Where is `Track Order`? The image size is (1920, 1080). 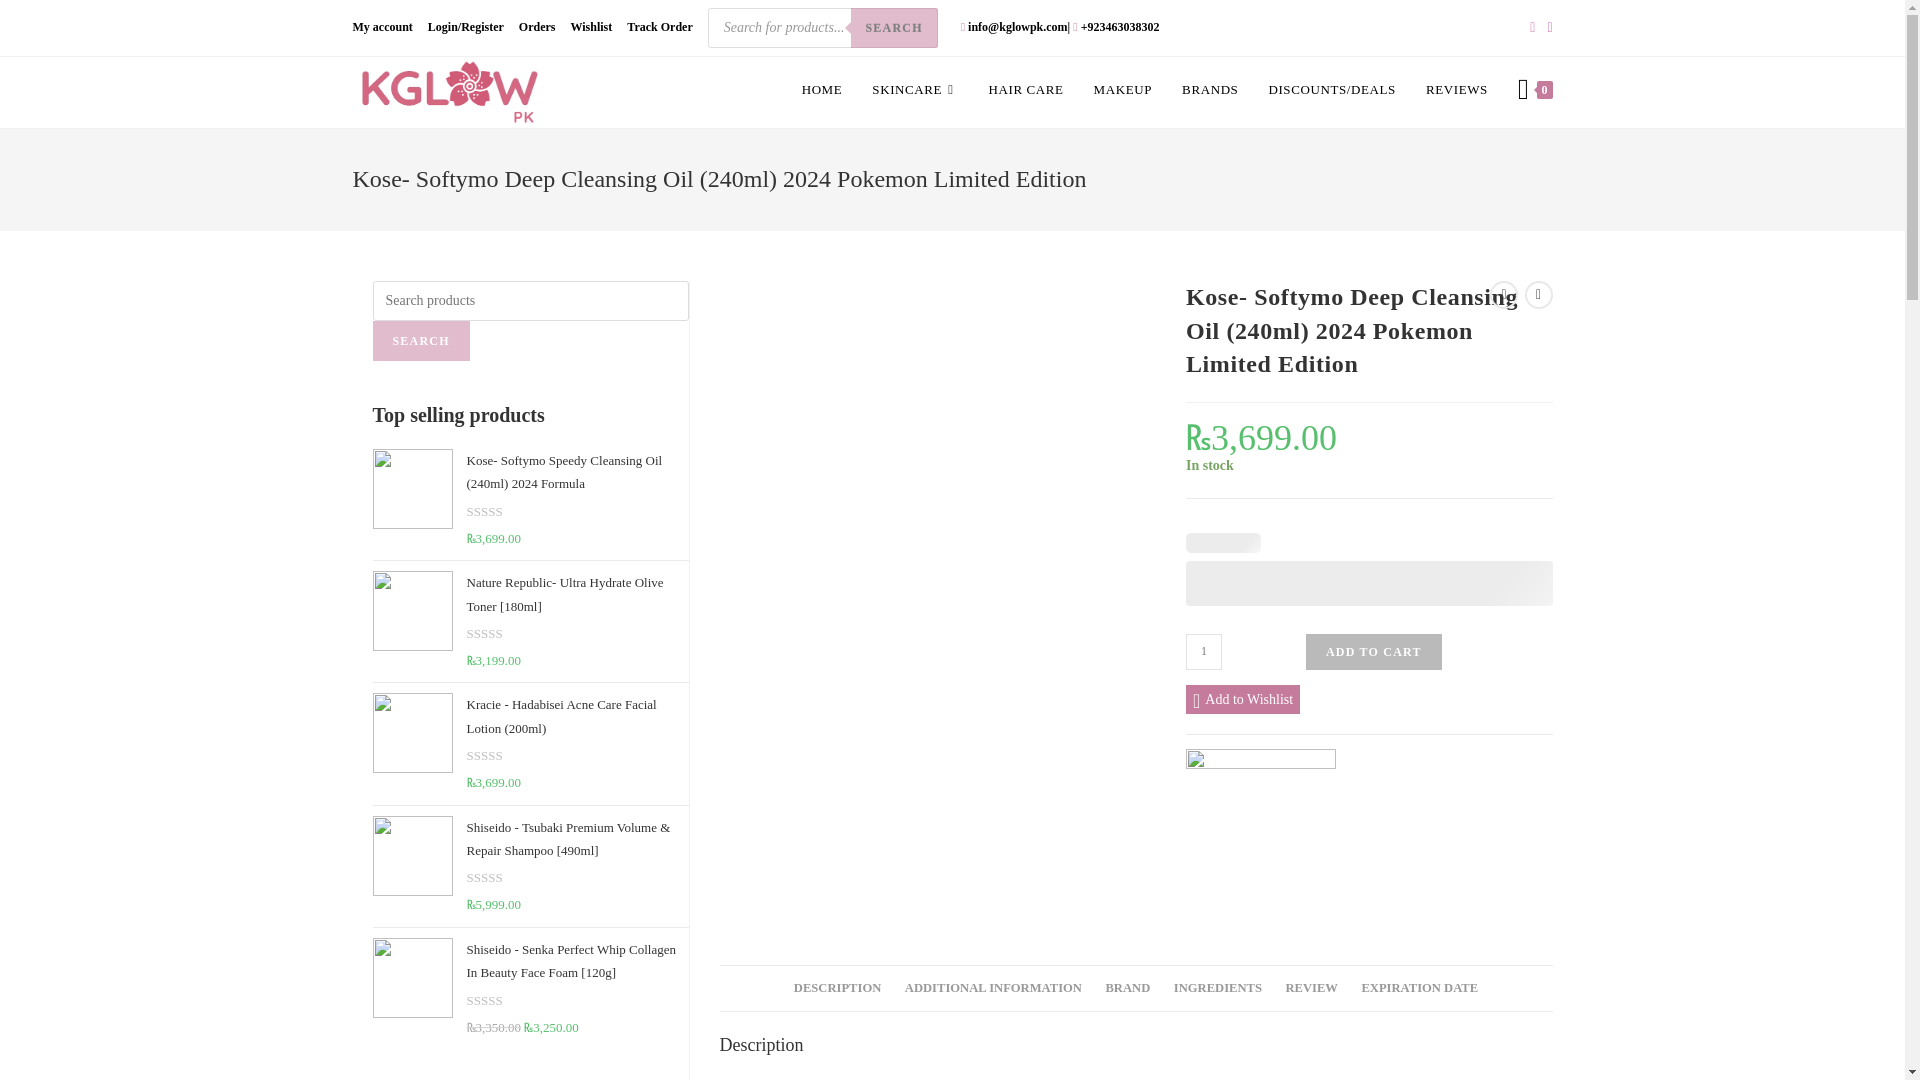 Track Order is located at coordinates (659, 28).